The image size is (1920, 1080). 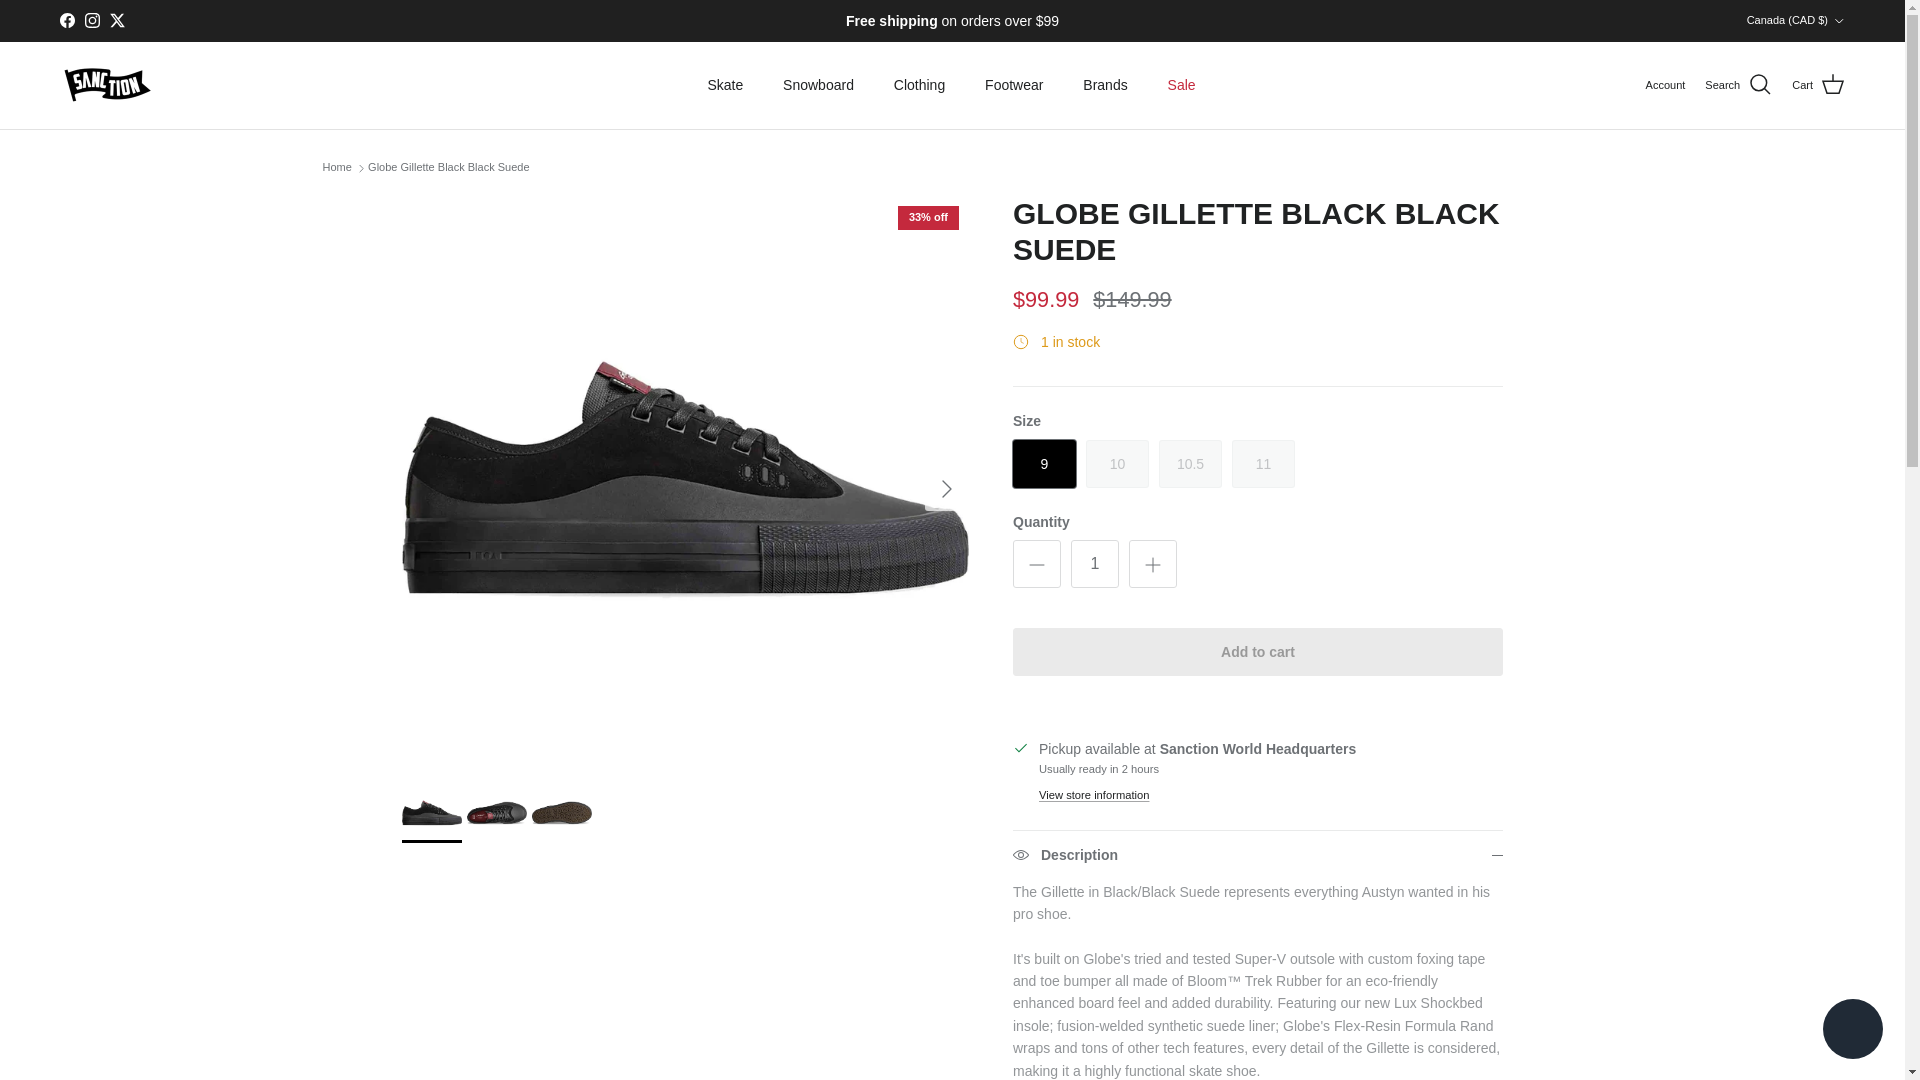 What do you see at coordinates (1104, 84) in the screenshot?
I see `Brands` at bounding box center [1104, 84].